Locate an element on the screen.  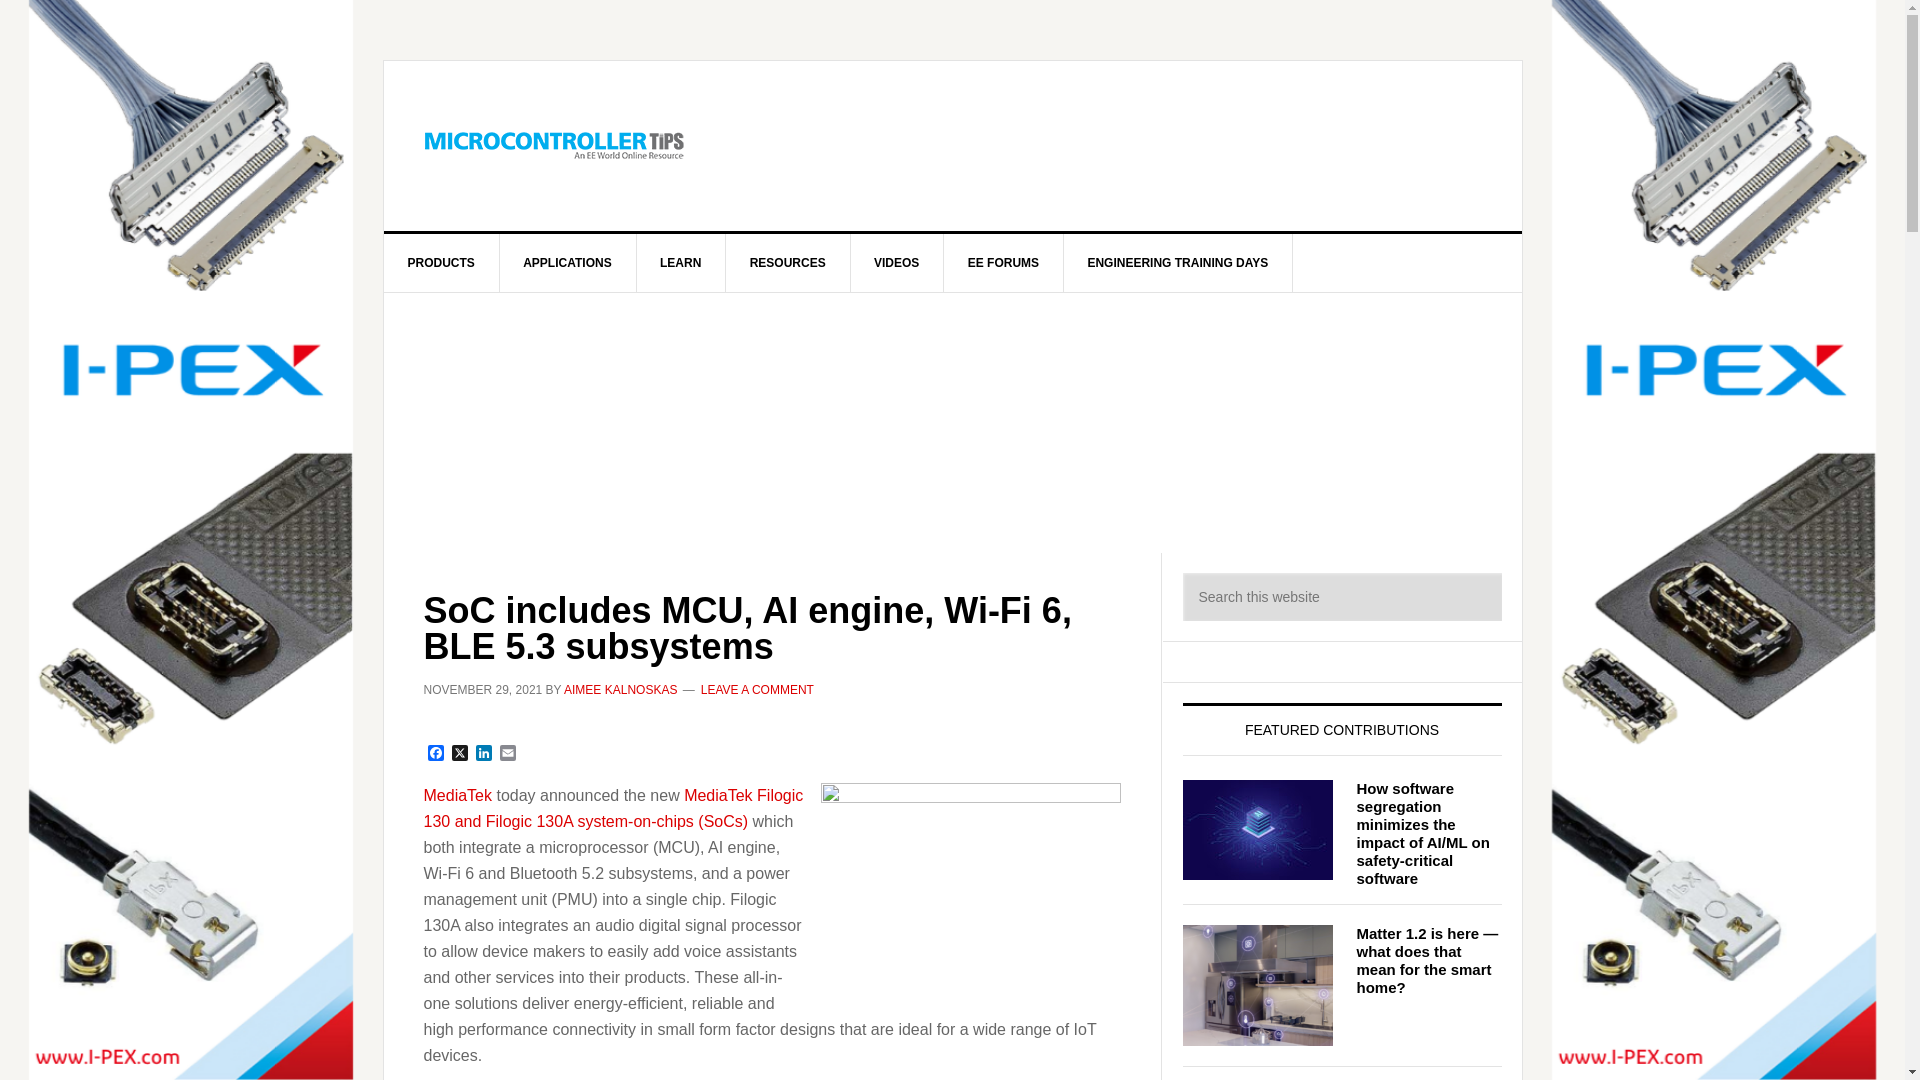
Email is located at coordinates (508, 754).